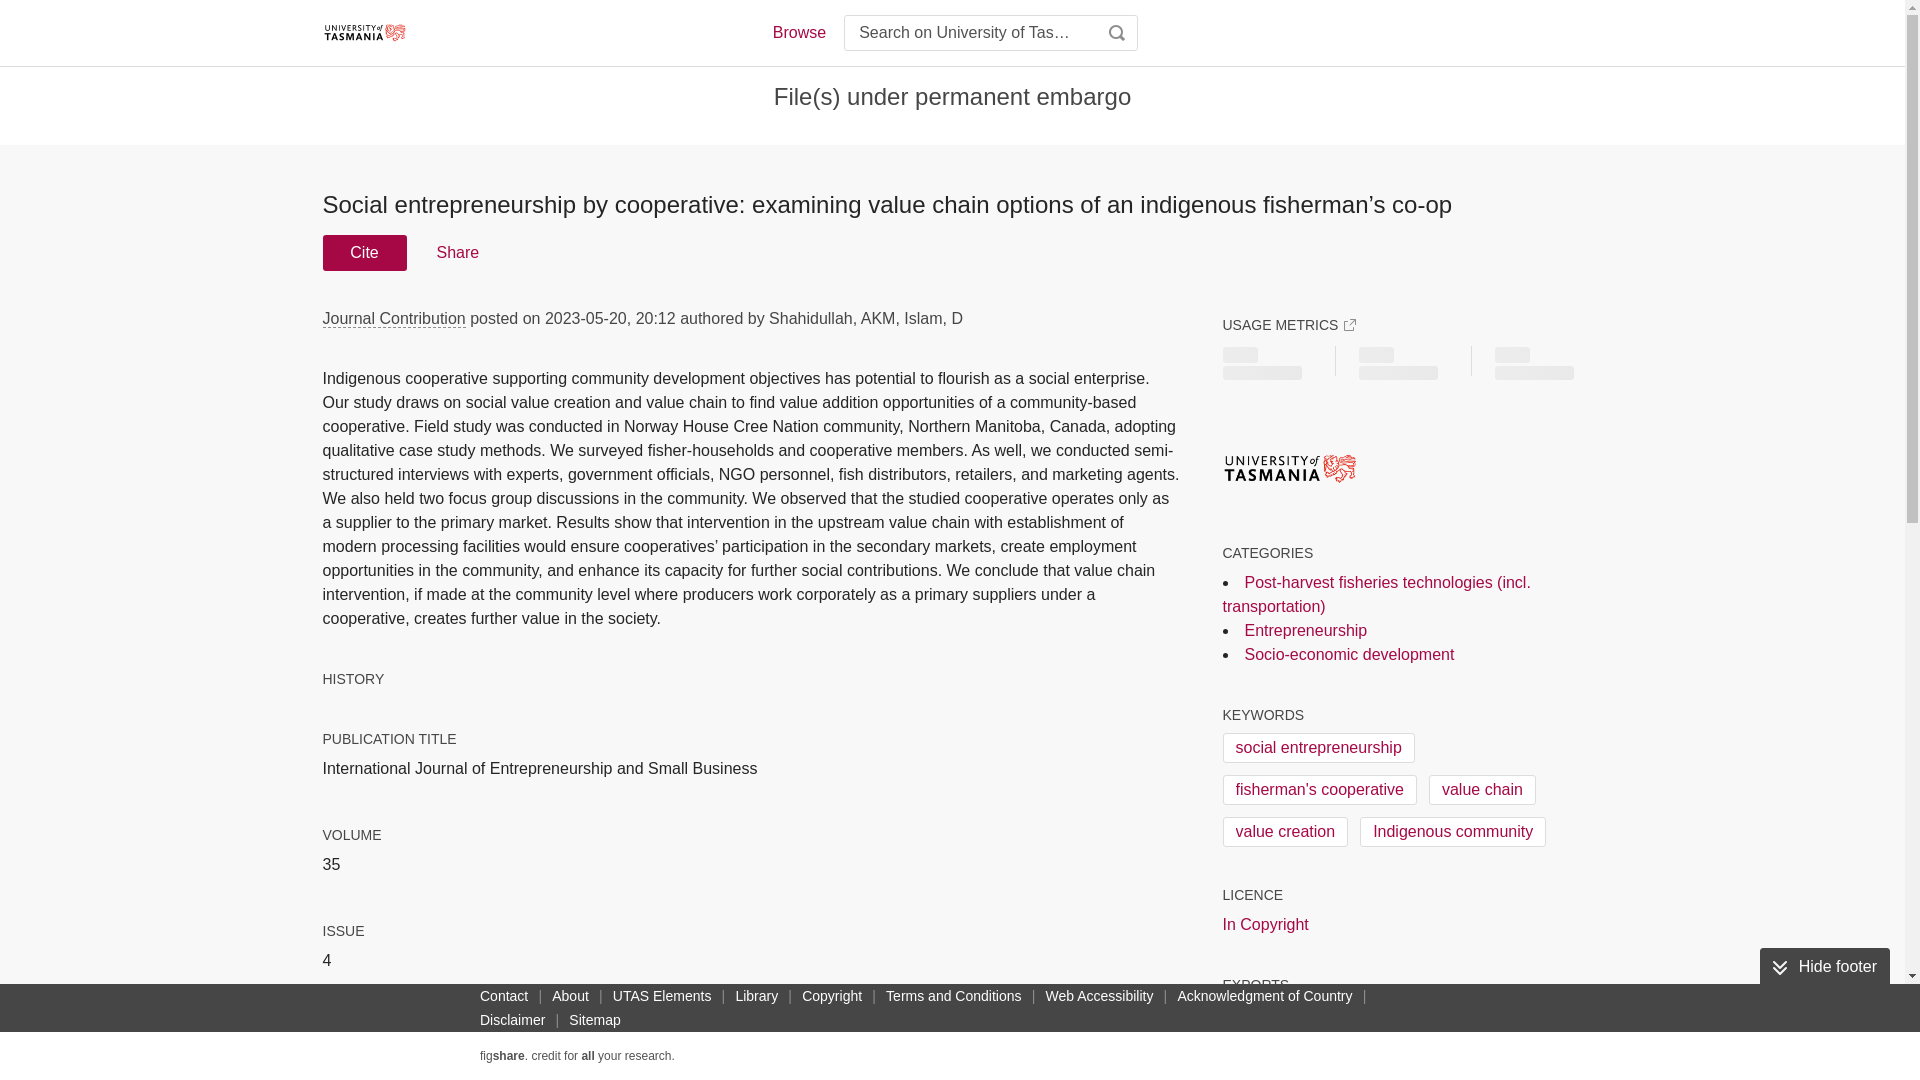 This screenshot has height=1080, width=1920. I want to click on Hide footer, so click(1824, 967).